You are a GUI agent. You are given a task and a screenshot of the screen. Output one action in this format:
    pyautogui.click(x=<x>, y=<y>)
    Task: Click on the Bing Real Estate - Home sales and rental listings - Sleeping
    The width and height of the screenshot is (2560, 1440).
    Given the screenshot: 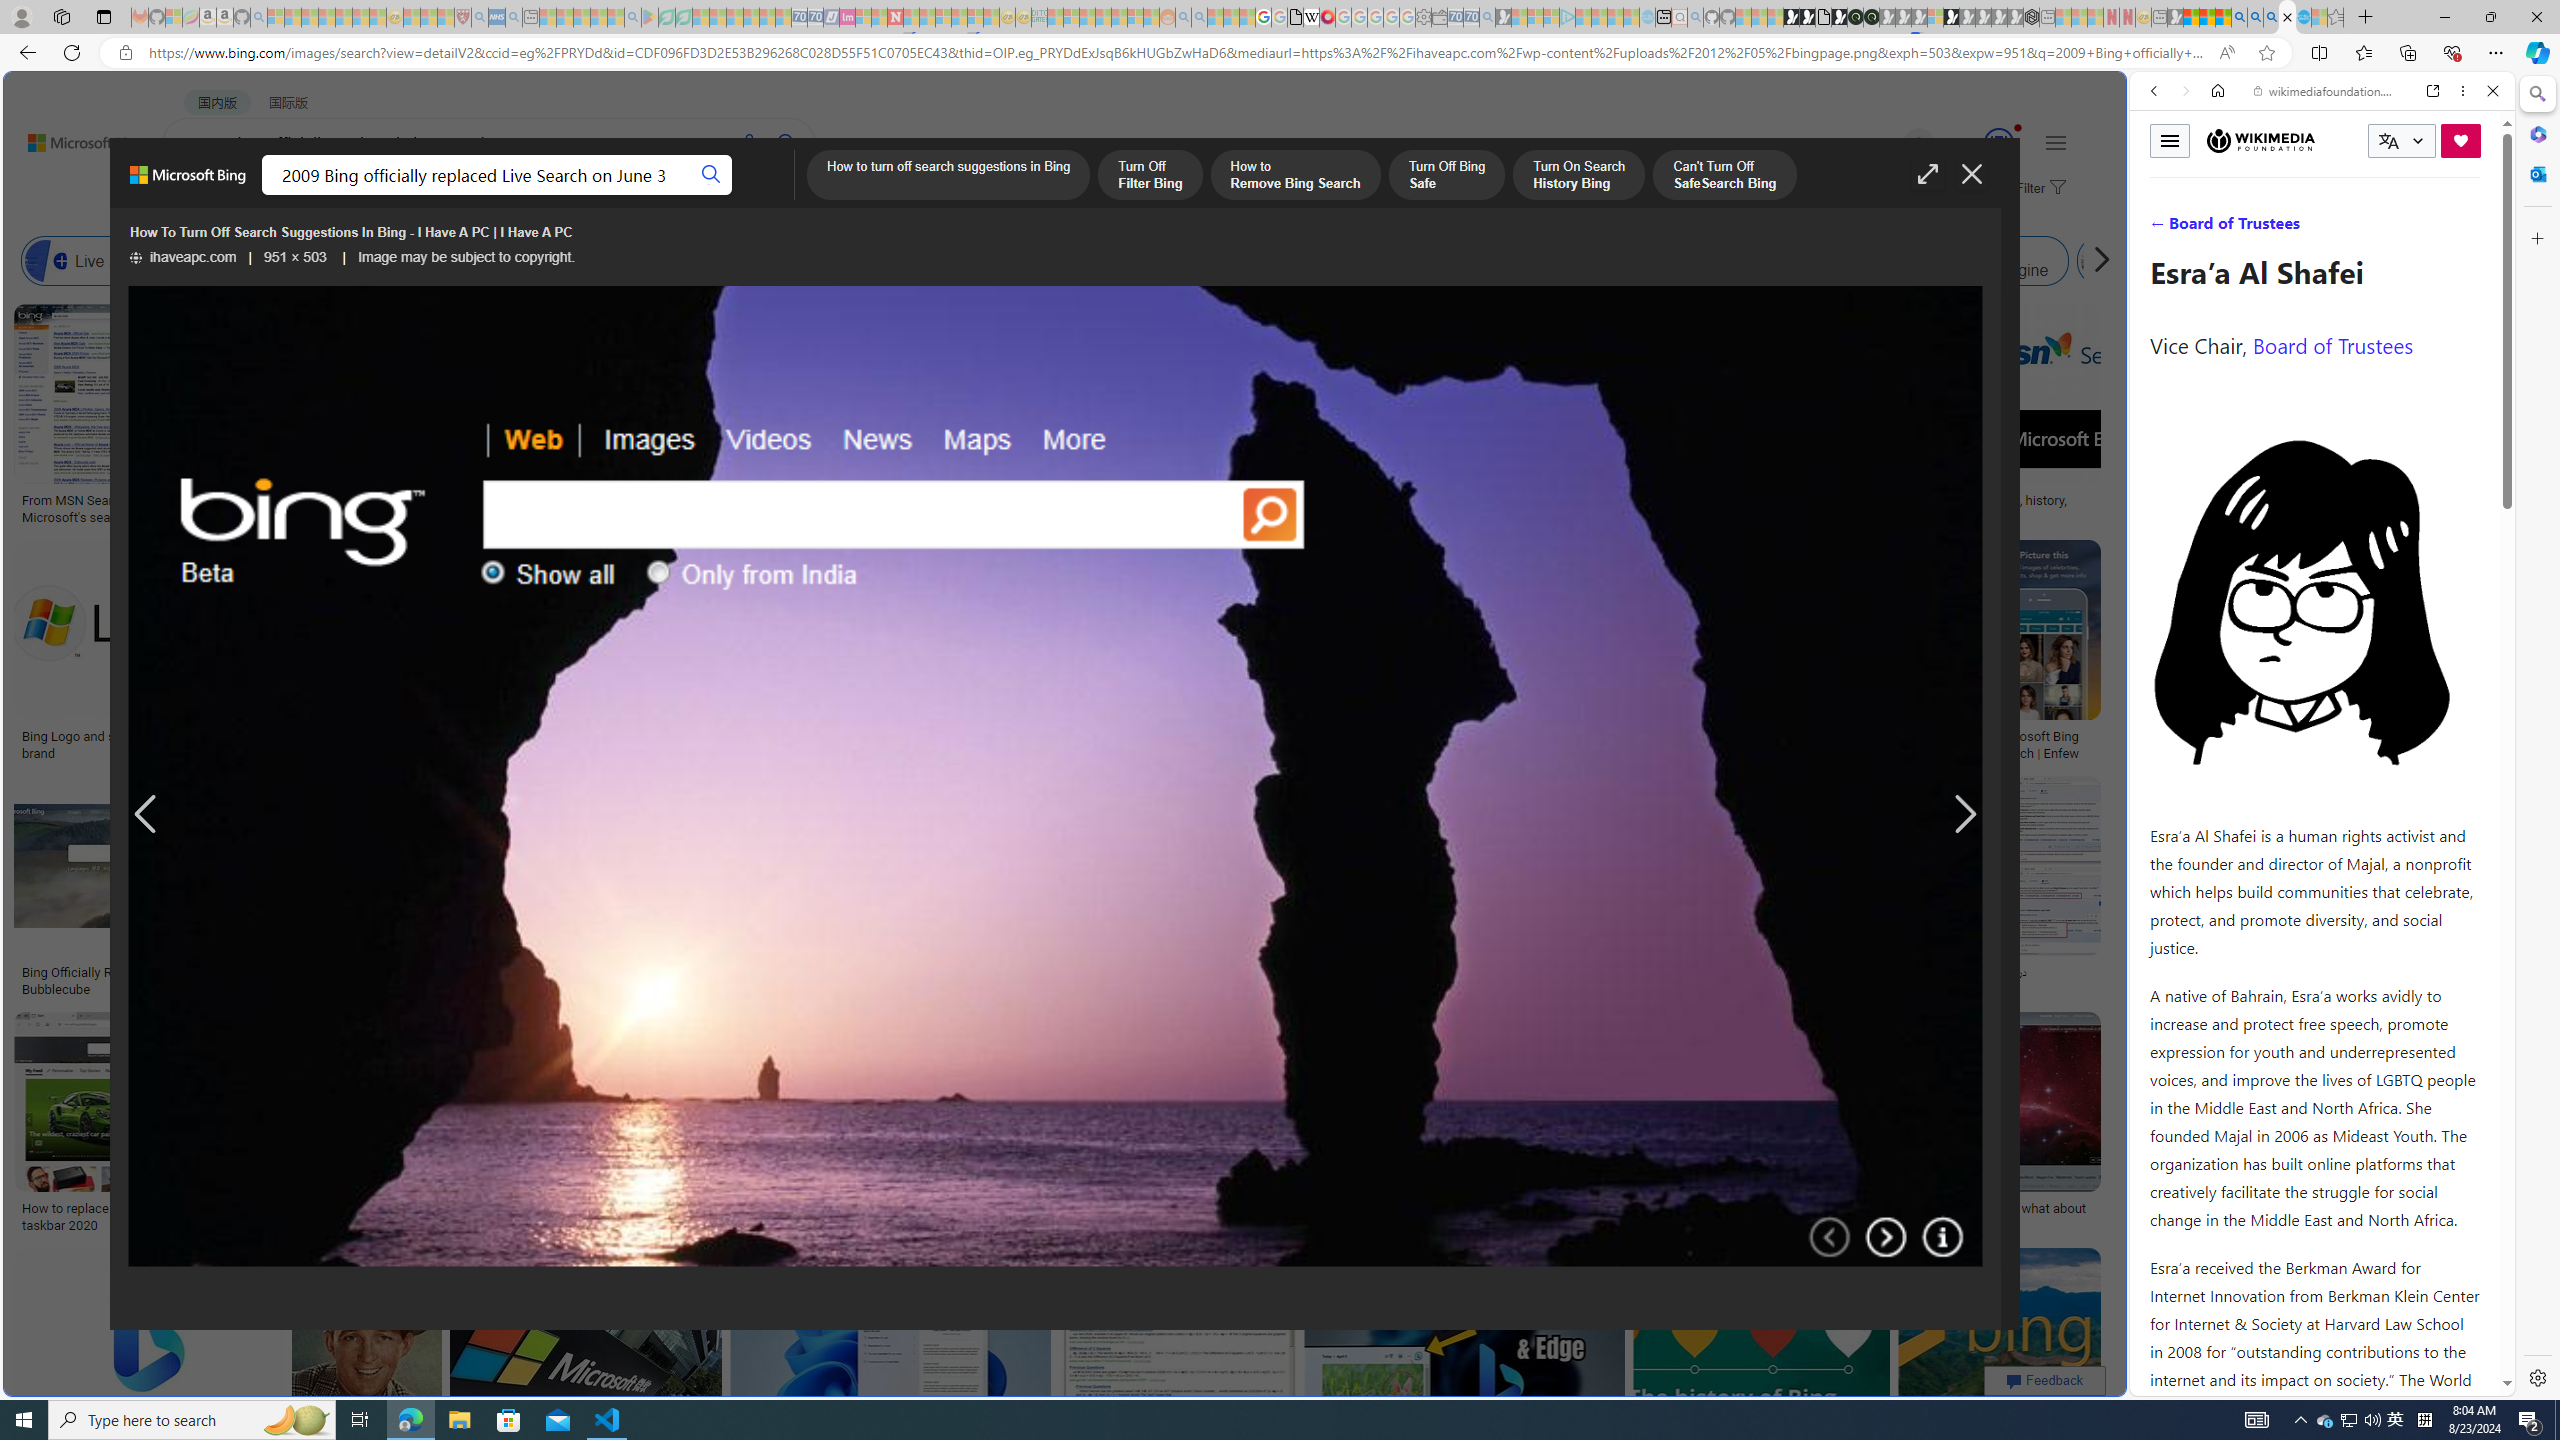 What is the action you would take?
    pyautogui.click(x=1488, y=17)
    